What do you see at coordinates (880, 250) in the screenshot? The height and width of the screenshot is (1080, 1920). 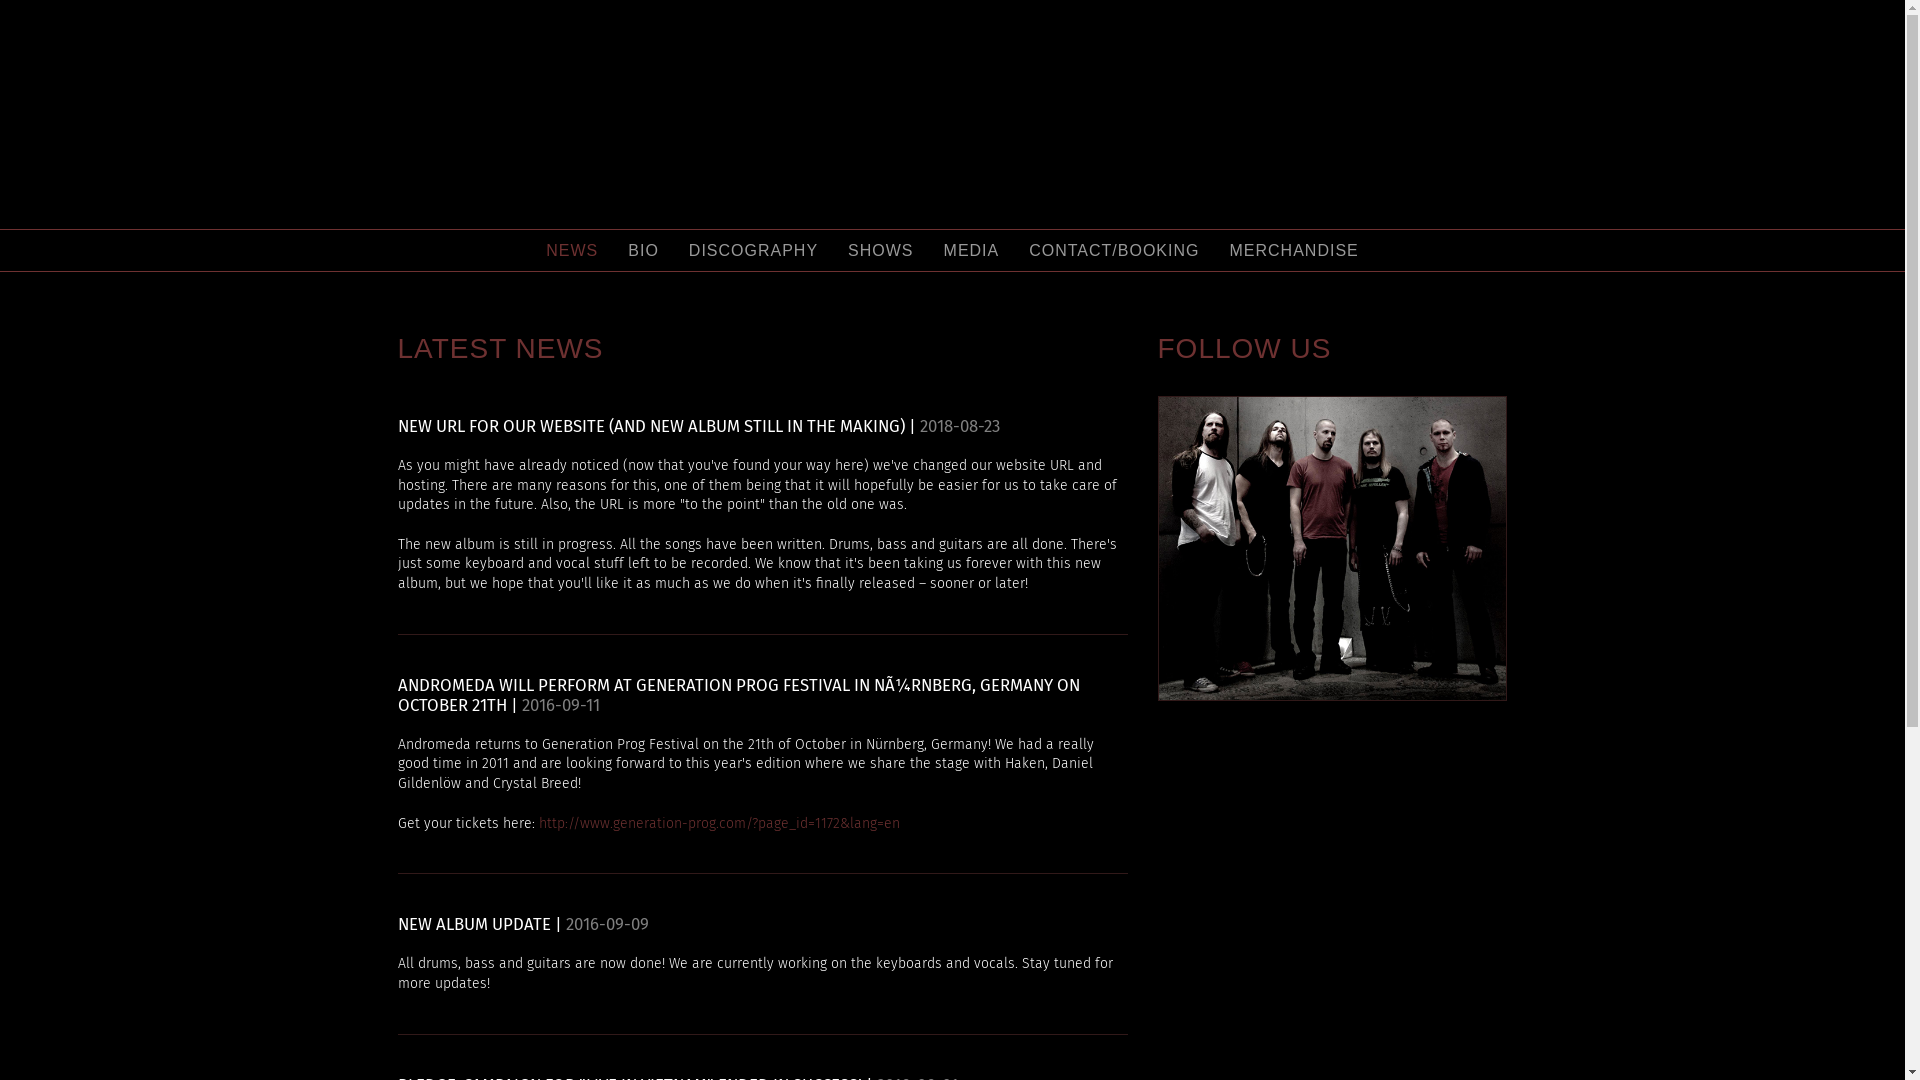 I see `SHOWS` at bounding box center [880, 250].